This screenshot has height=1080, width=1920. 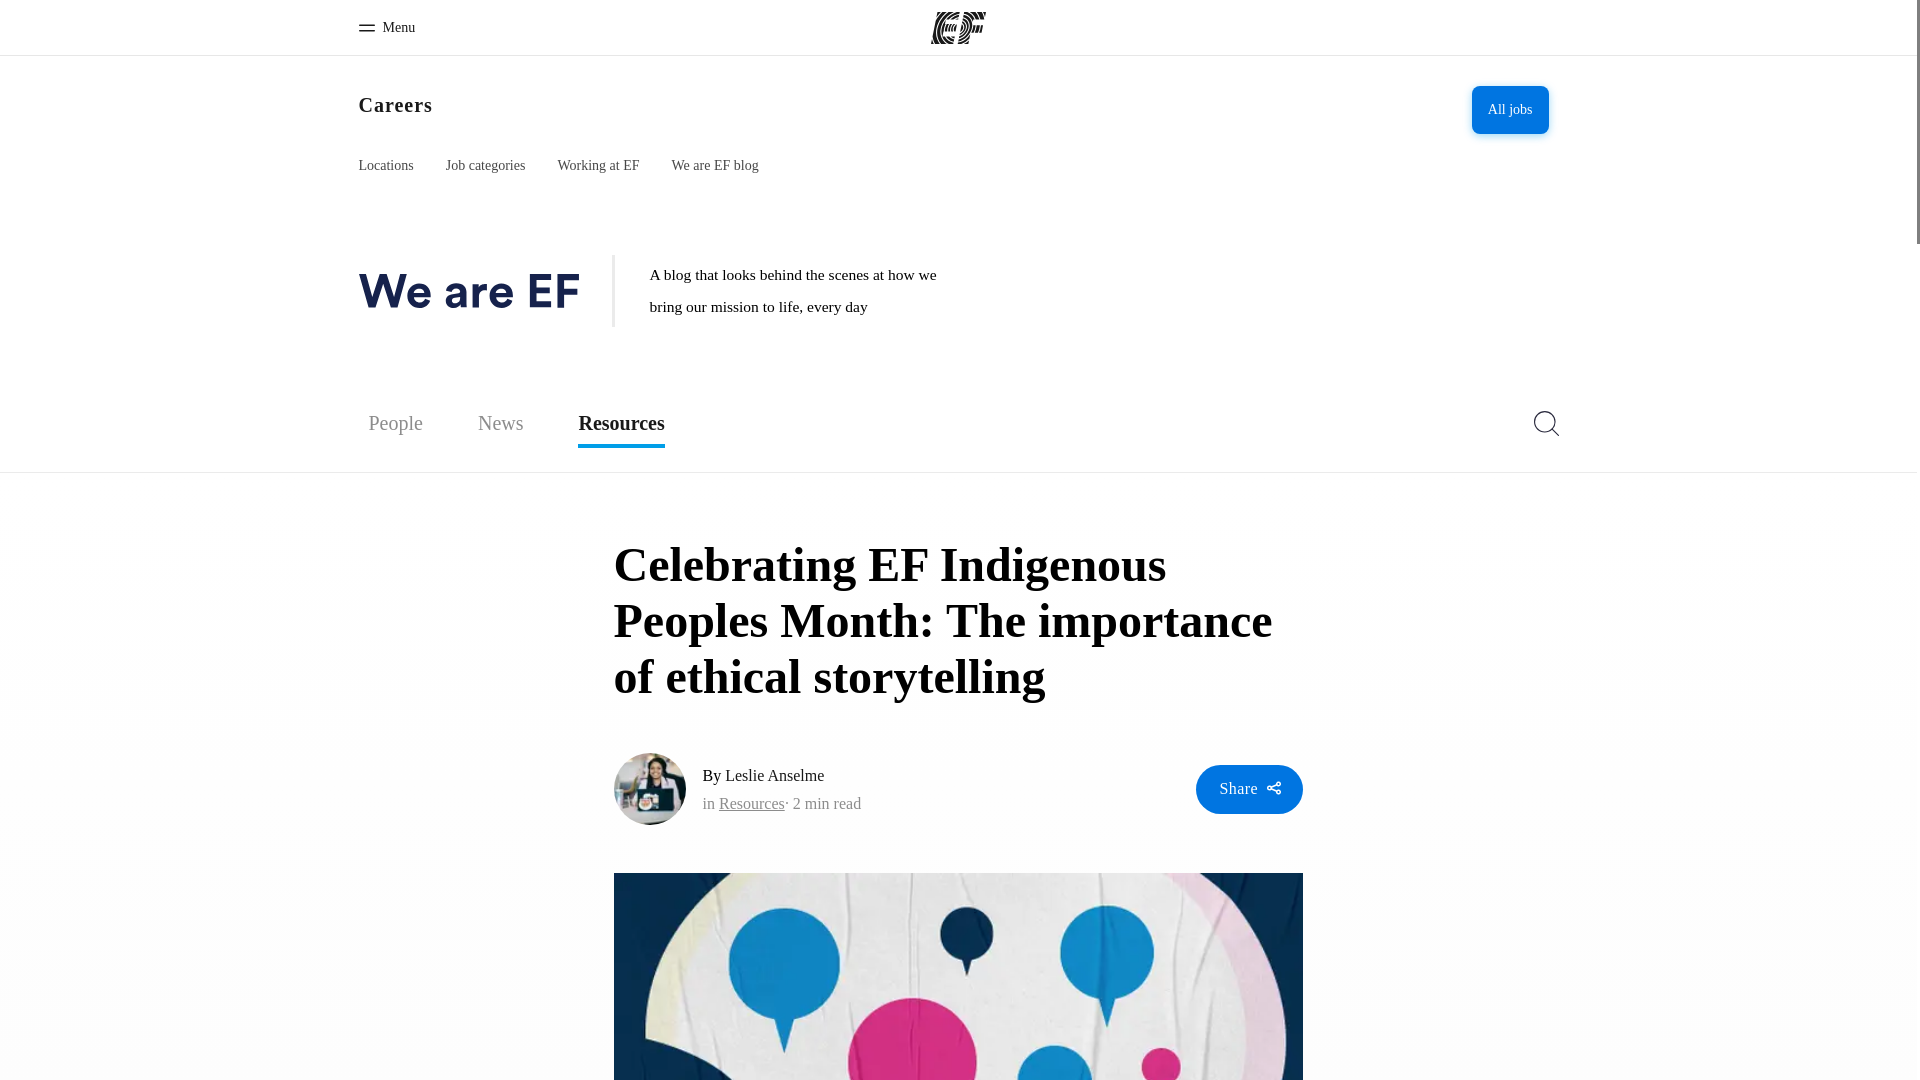 I want to click on Locations, so click(x=384, y=166).